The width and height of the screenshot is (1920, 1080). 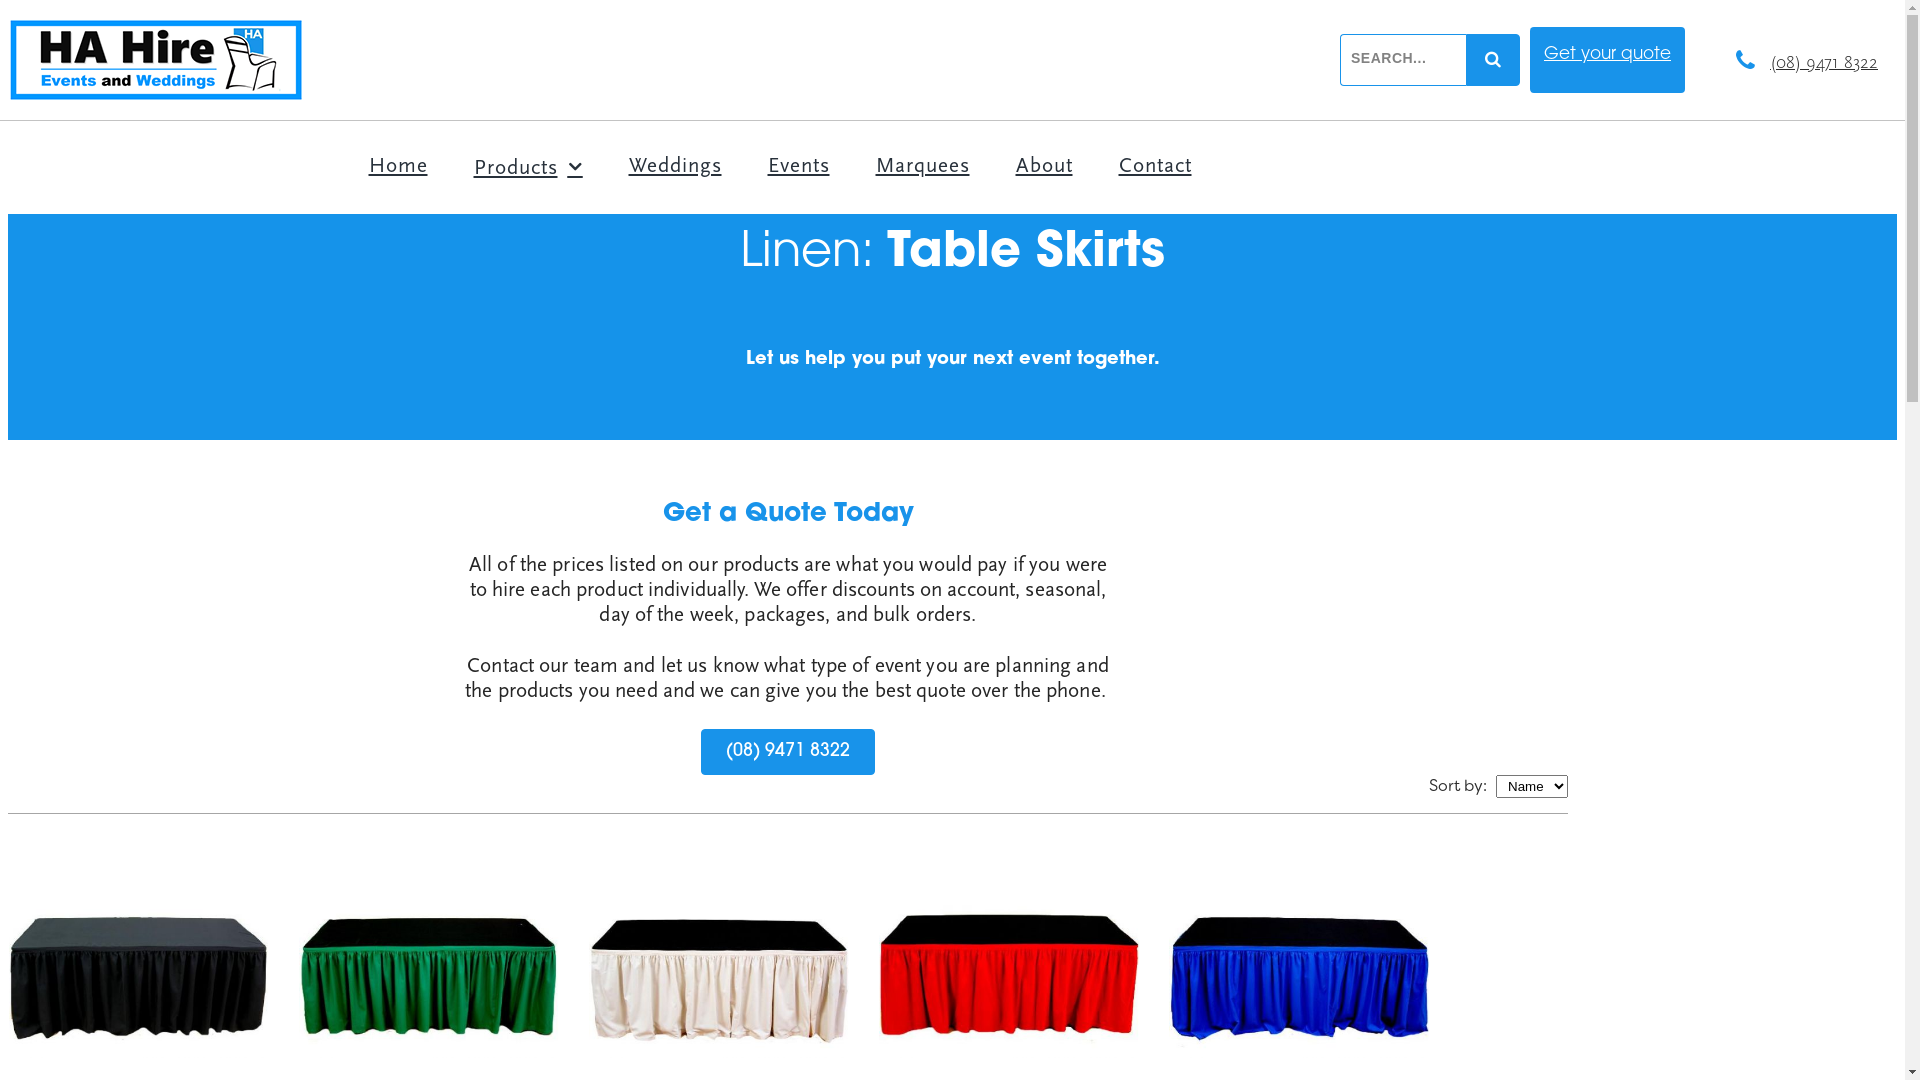 I want to click on Products, so click(x=528, y=168).